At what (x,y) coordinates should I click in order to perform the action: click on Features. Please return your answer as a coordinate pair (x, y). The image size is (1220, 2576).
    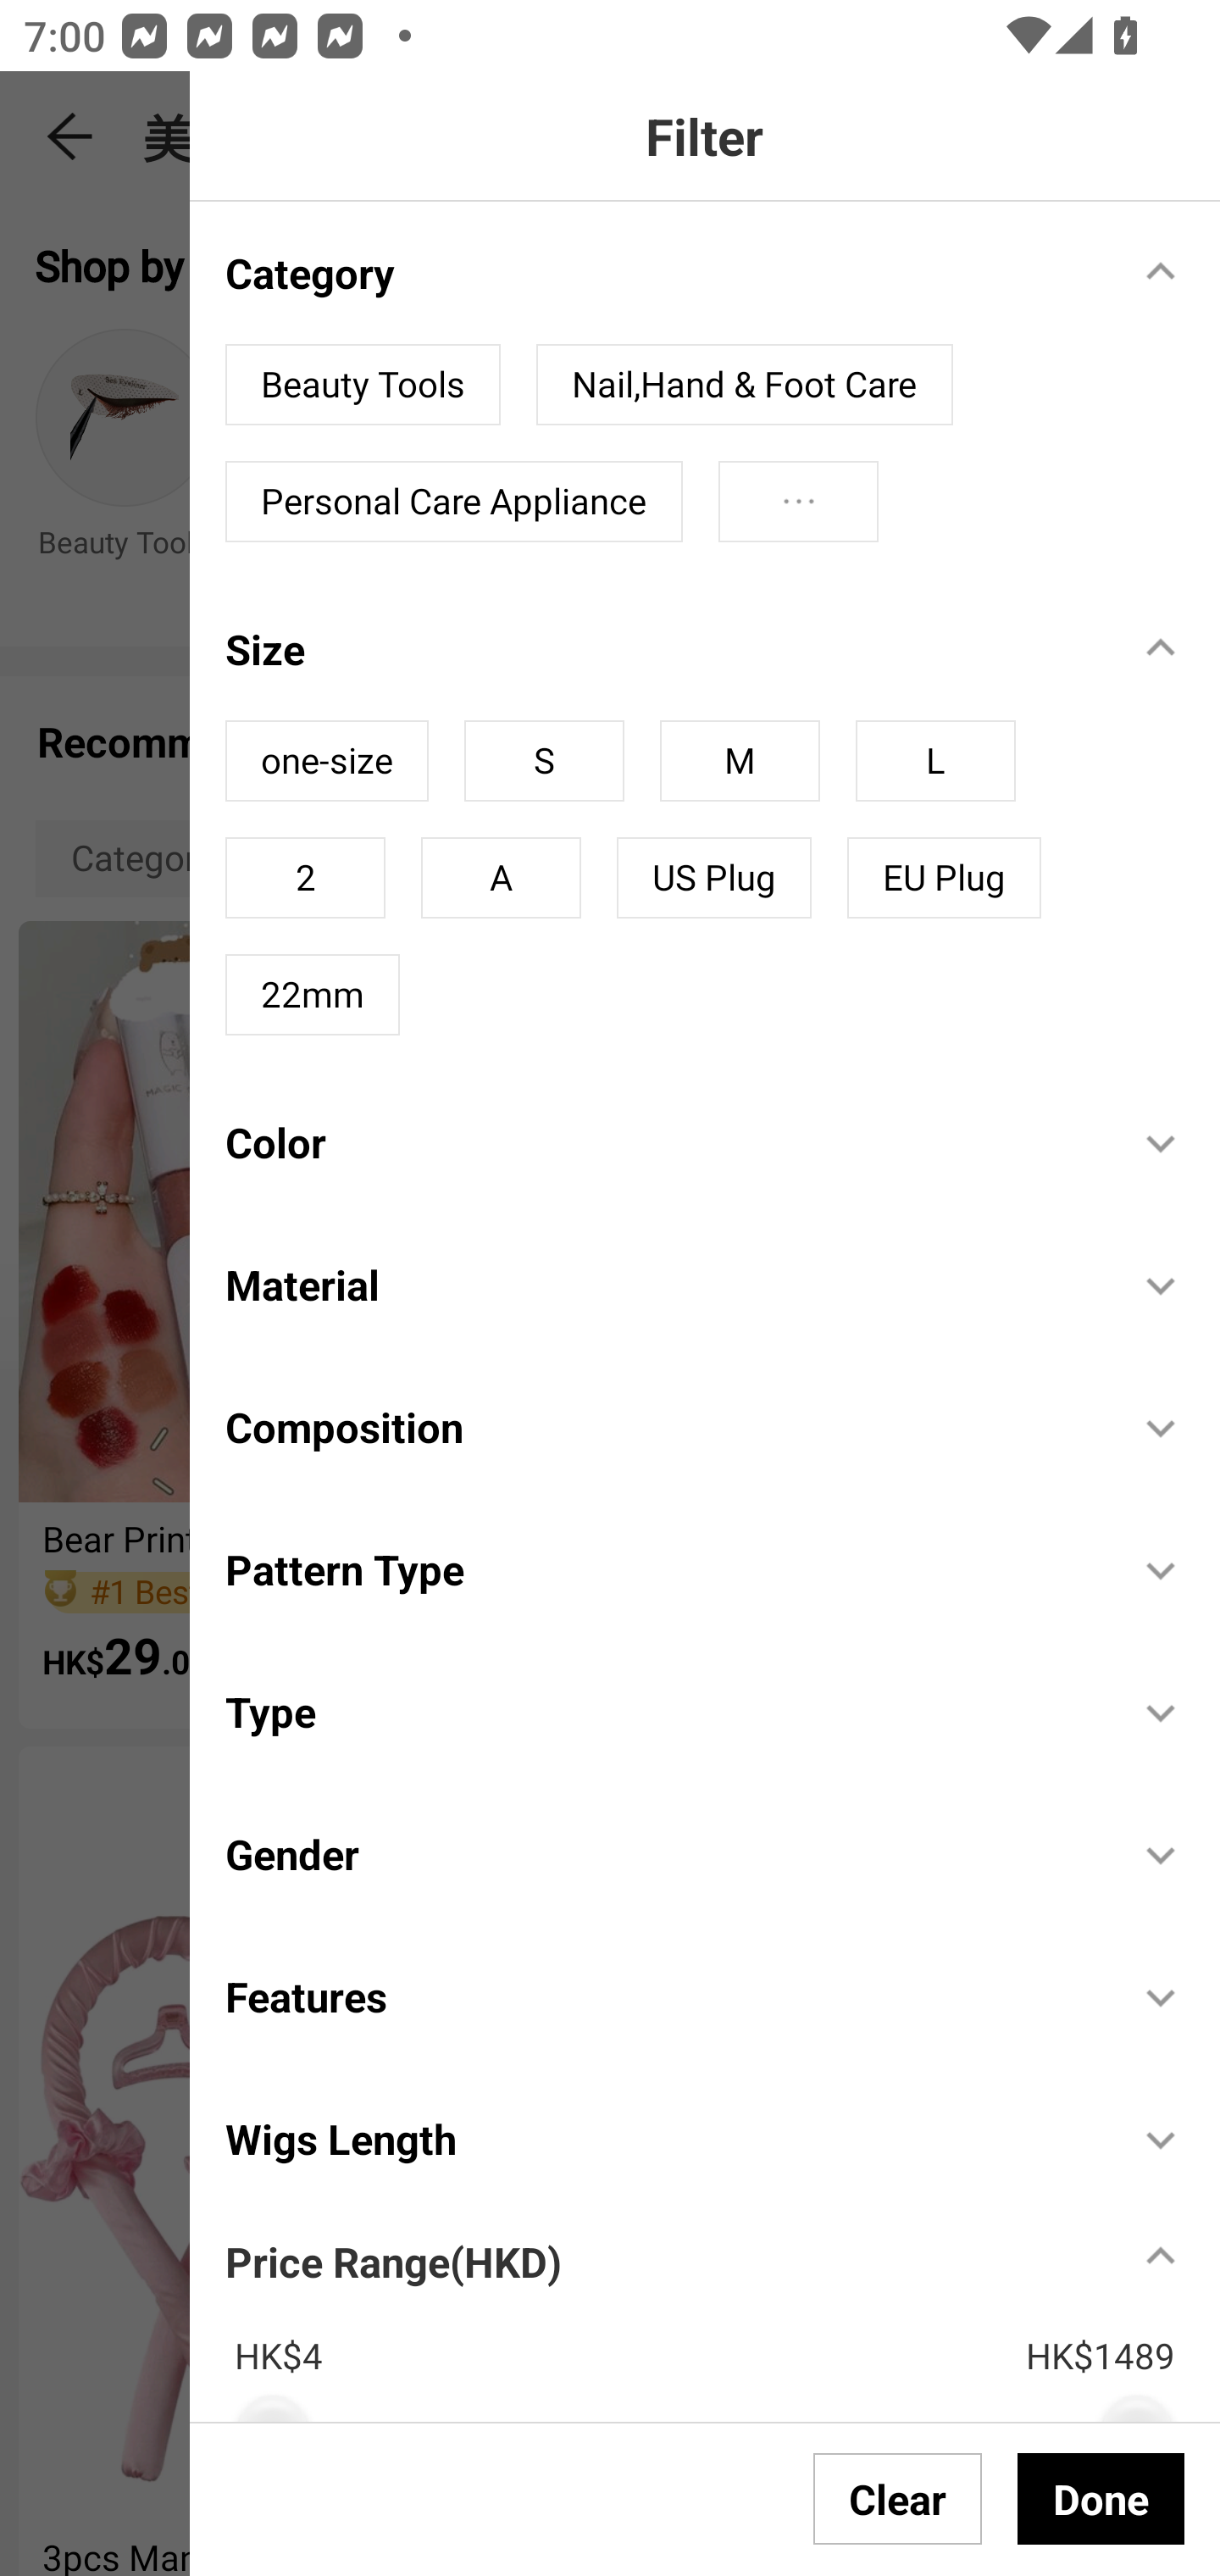
    Looking at the image, I should click on (663, 1996).